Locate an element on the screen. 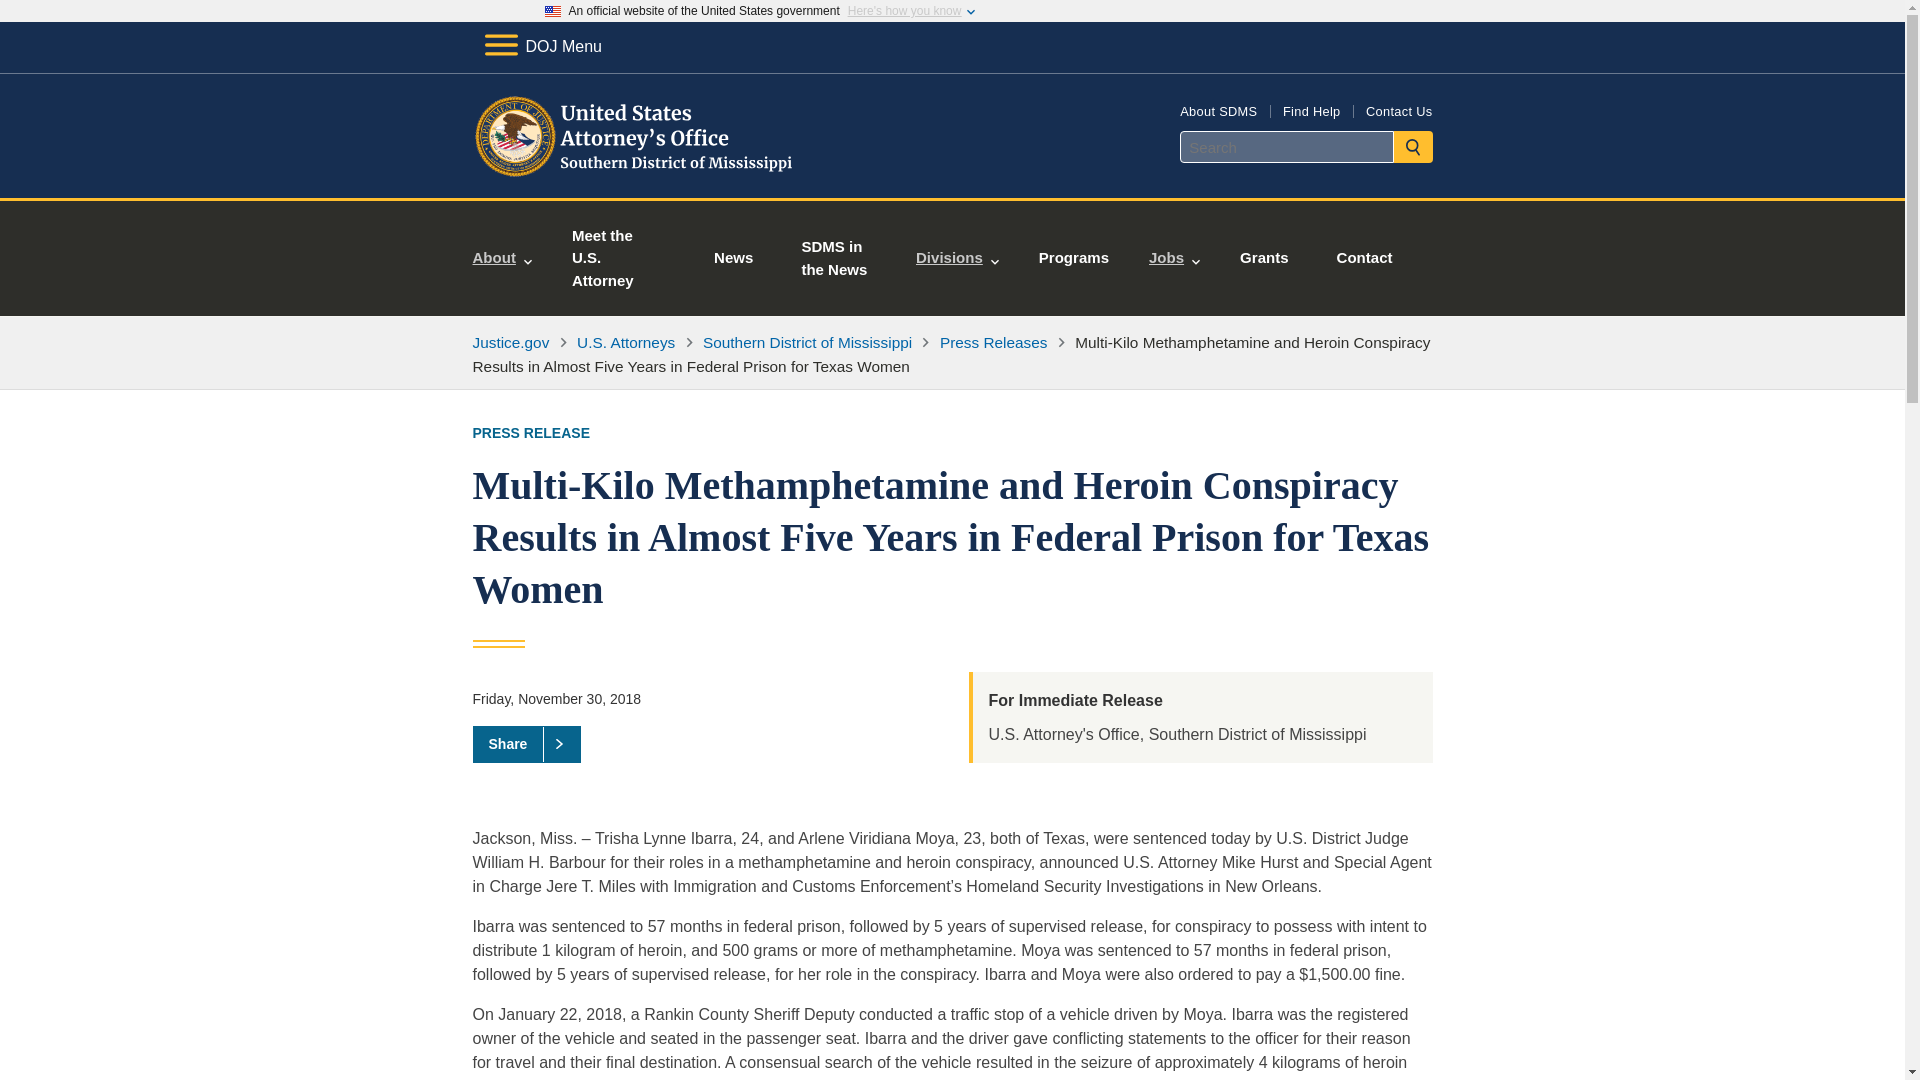  U.S. Attorneys is located at coordinates (626, 342).